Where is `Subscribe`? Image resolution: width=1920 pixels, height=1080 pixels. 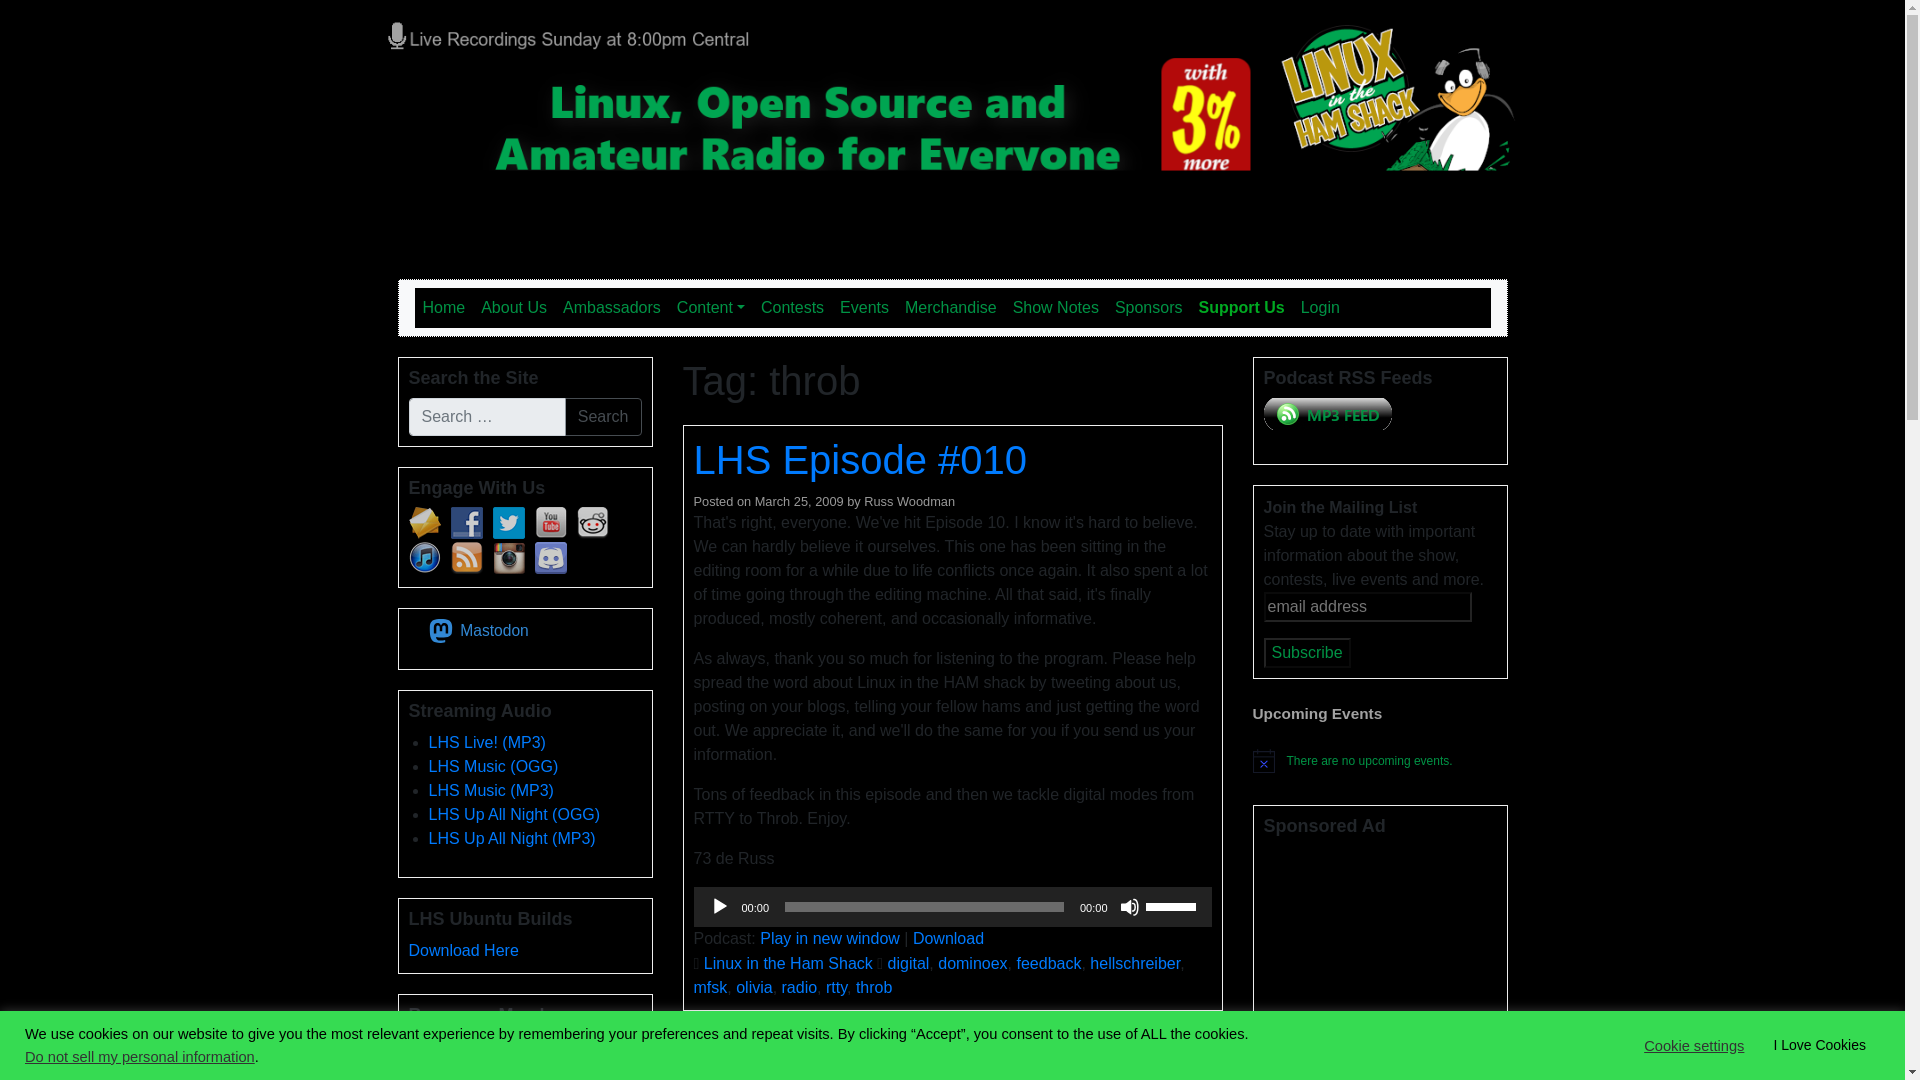
Subscribe is located at coordinates (1307, 653).